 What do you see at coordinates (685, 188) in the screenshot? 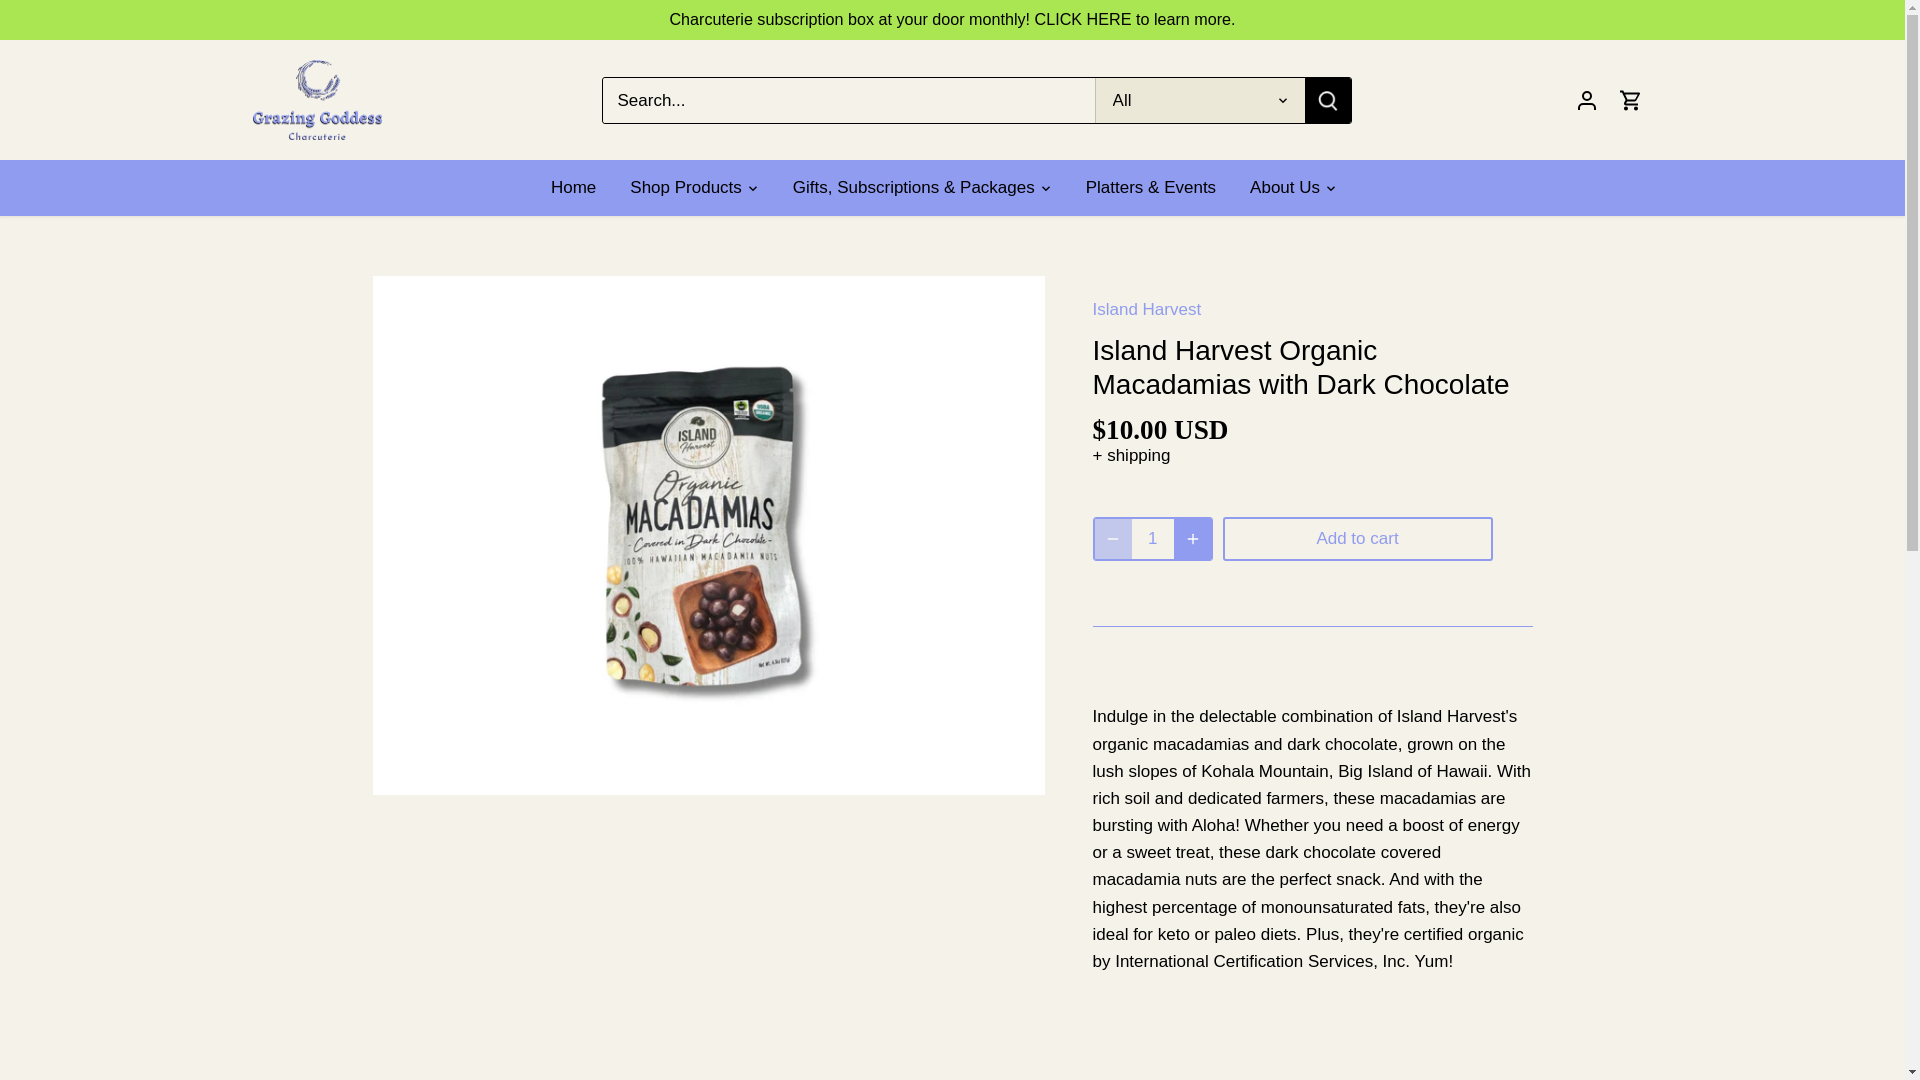
I see `Shop Products` at bounding box center [685, 188].